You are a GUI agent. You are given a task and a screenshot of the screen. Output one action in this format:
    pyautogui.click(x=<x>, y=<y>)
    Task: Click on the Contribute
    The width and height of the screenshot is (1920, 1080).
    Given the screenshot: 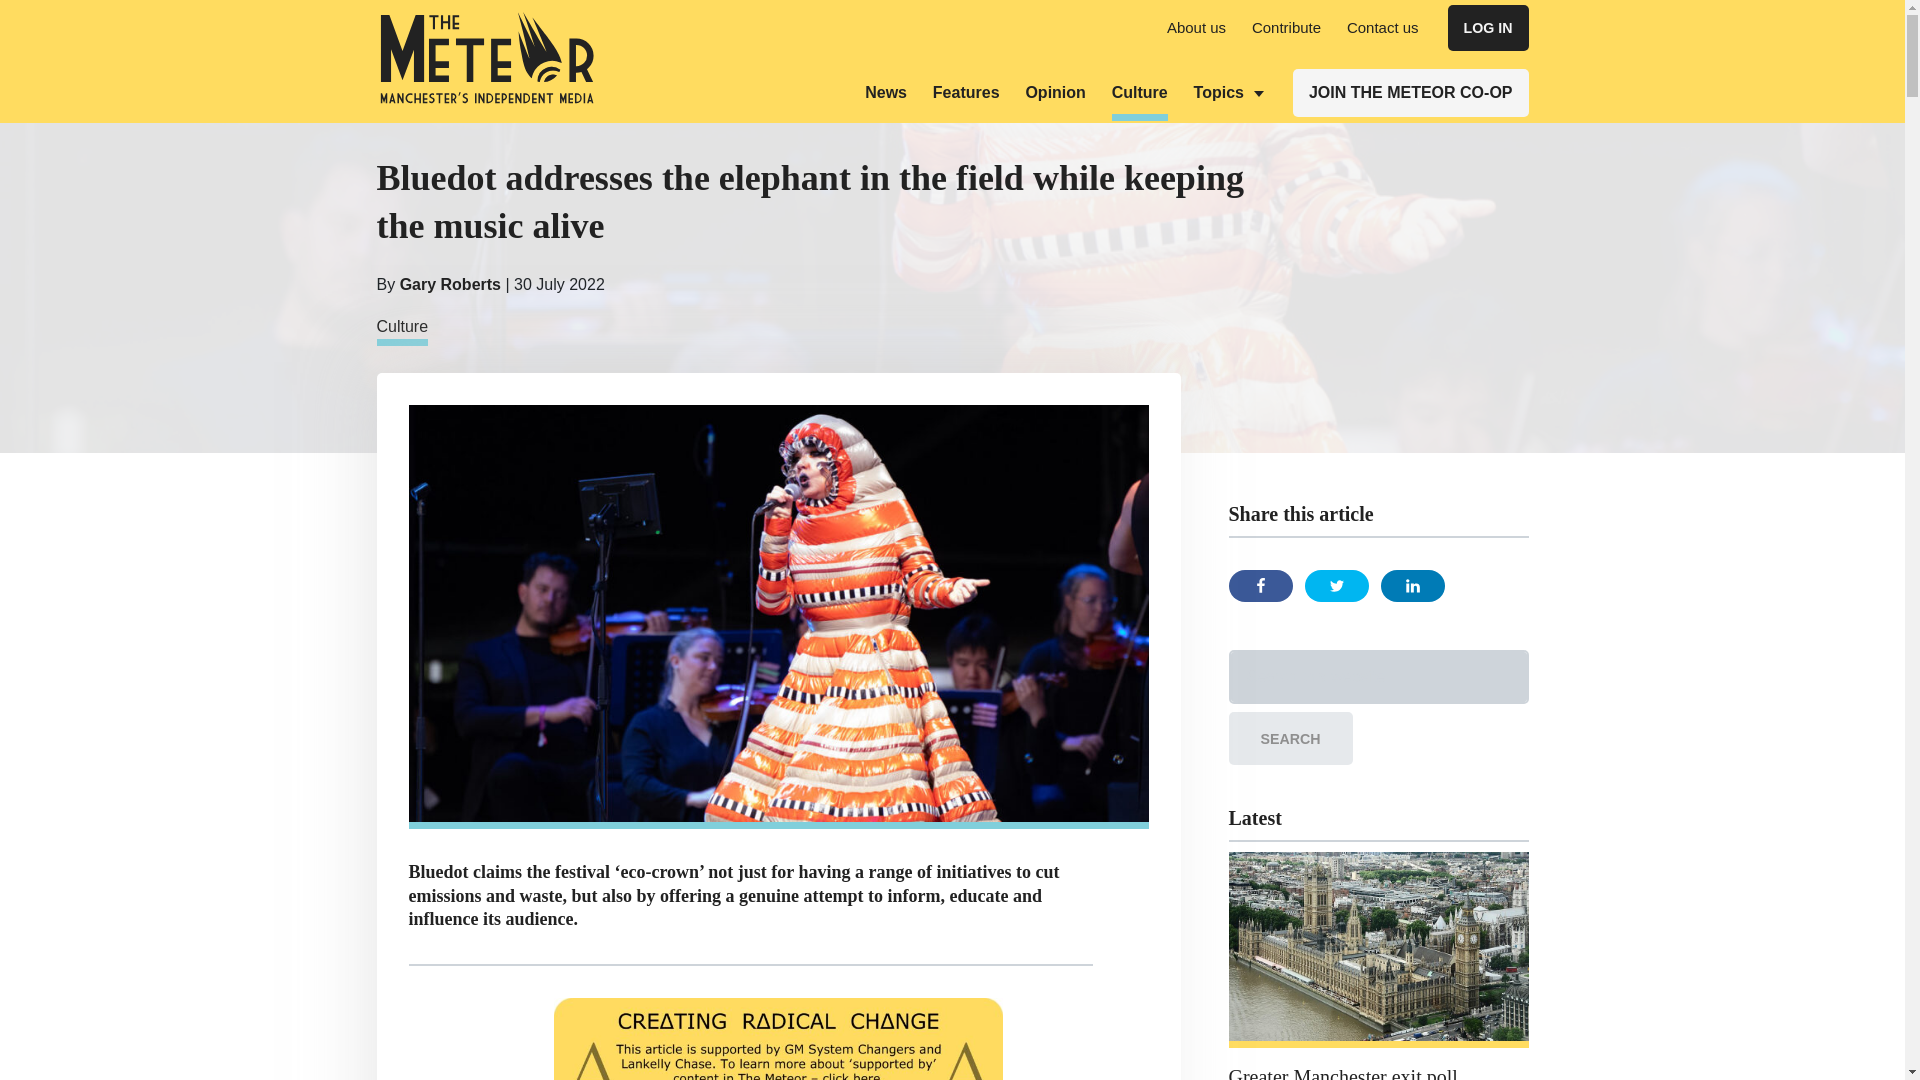 What is the action you would take?
    pyautogui.click(x=1286, y=26)
    